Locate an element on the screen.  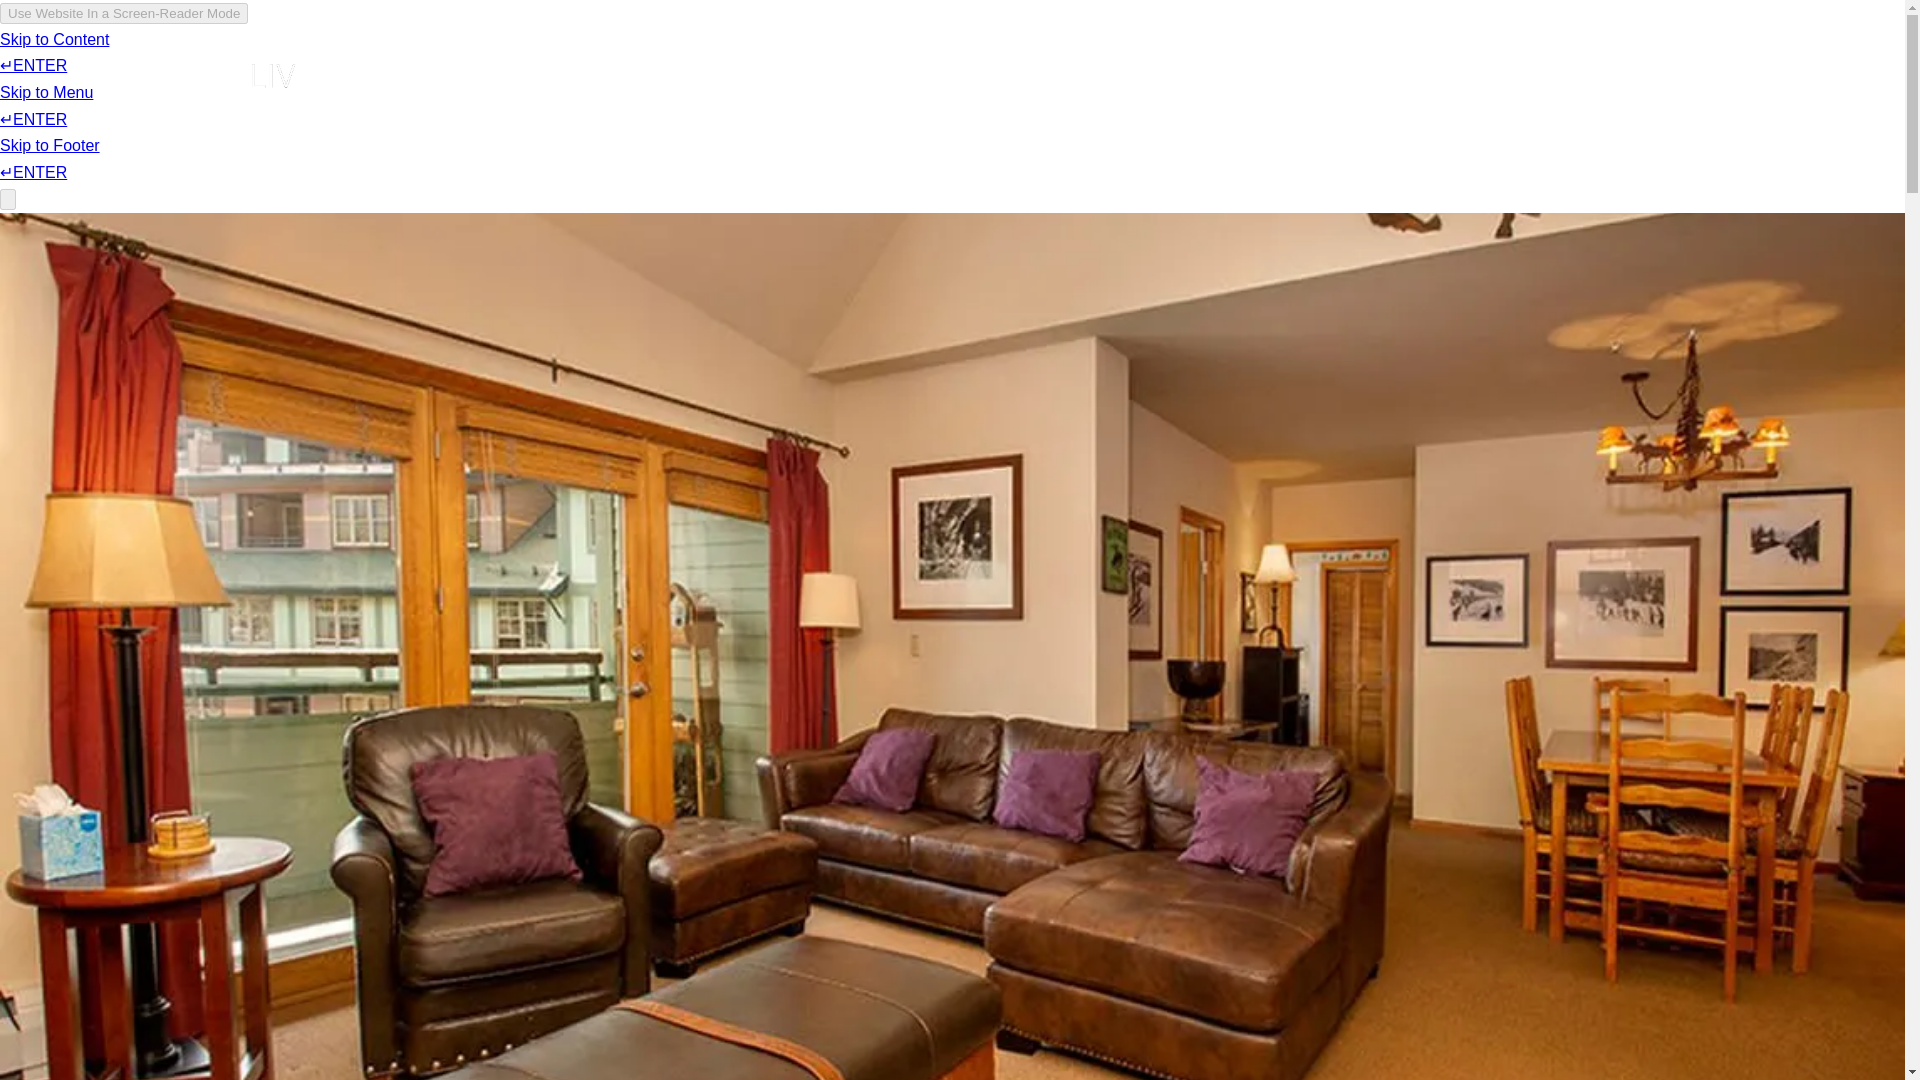
HOME SEARCH is located at coordinates (864, 74).